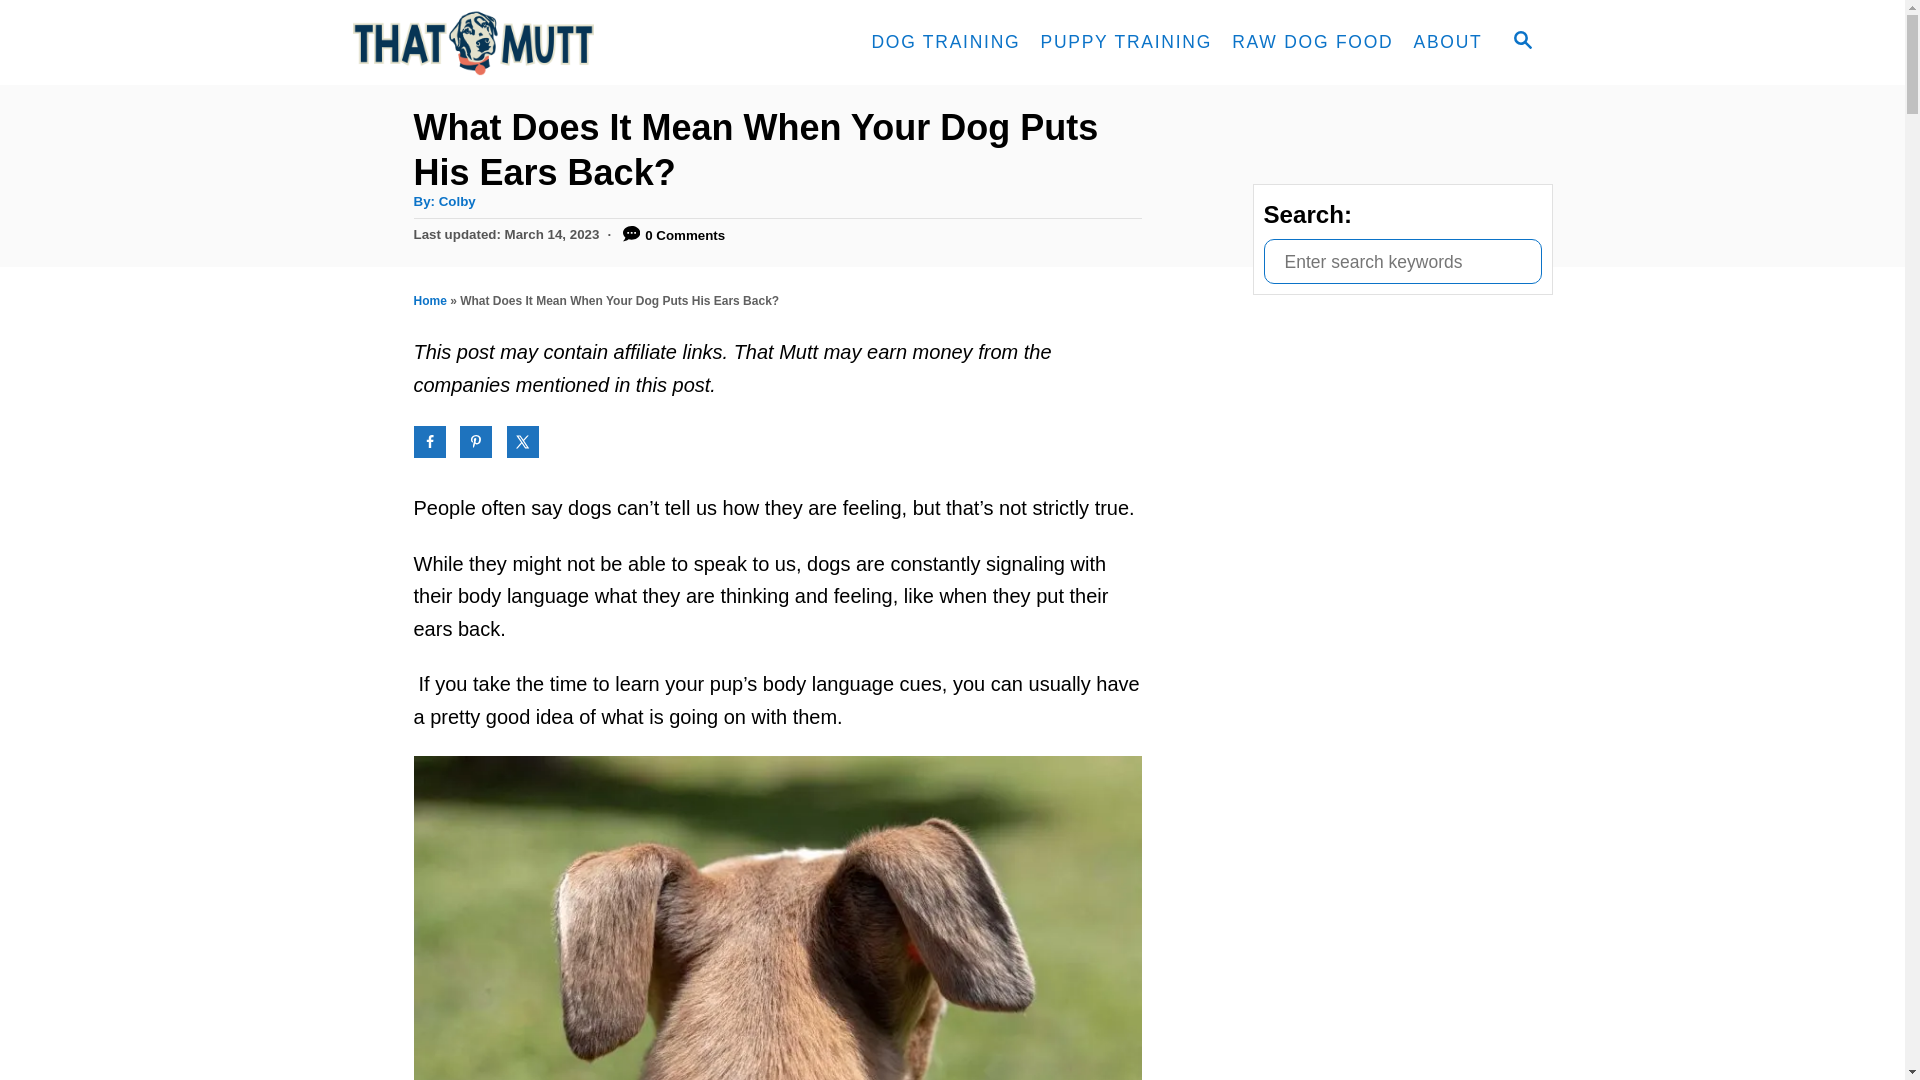 The height and width of the screenshot is (1080, 1920). I want to click on PUPPY TRAINING, so click(1125, 42).